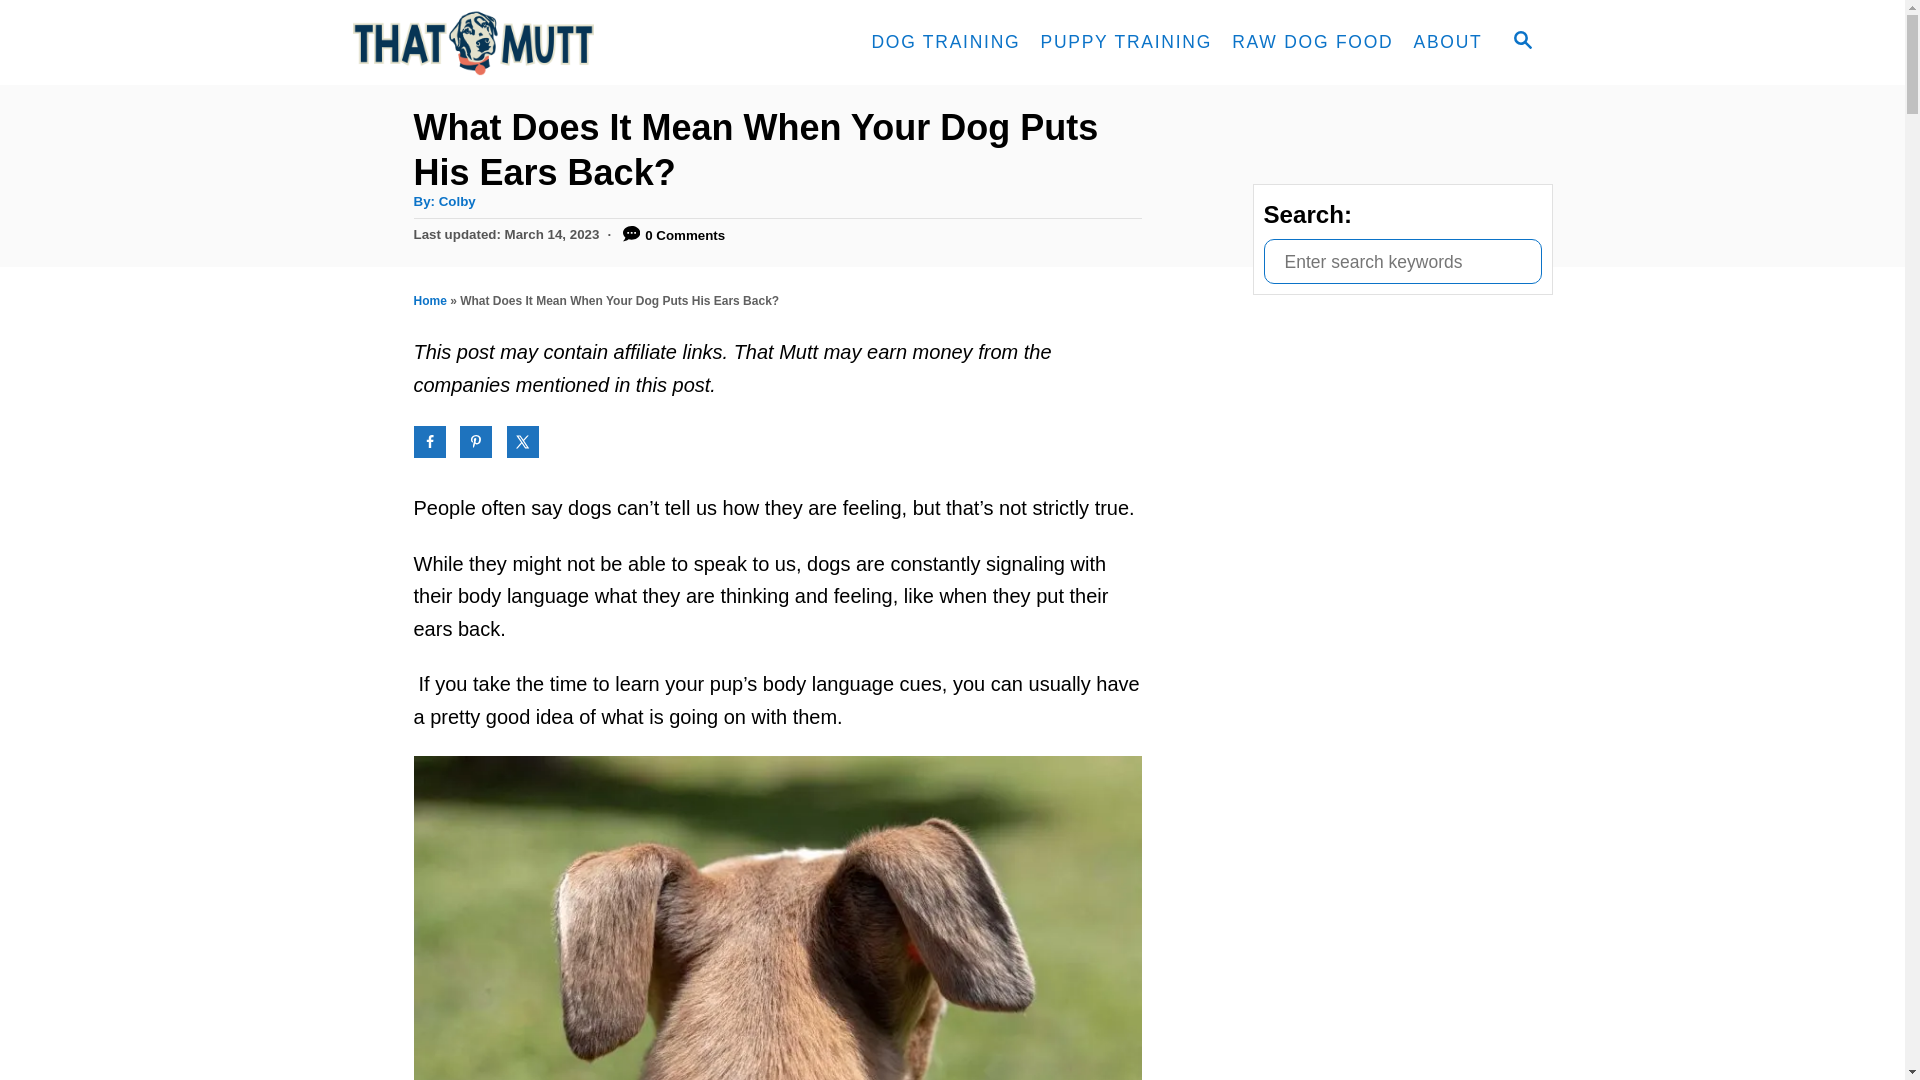 The height and width of the screenshot is (1080, 1920). I want to click on PUPPY TRAINING, so click(1125, 42).